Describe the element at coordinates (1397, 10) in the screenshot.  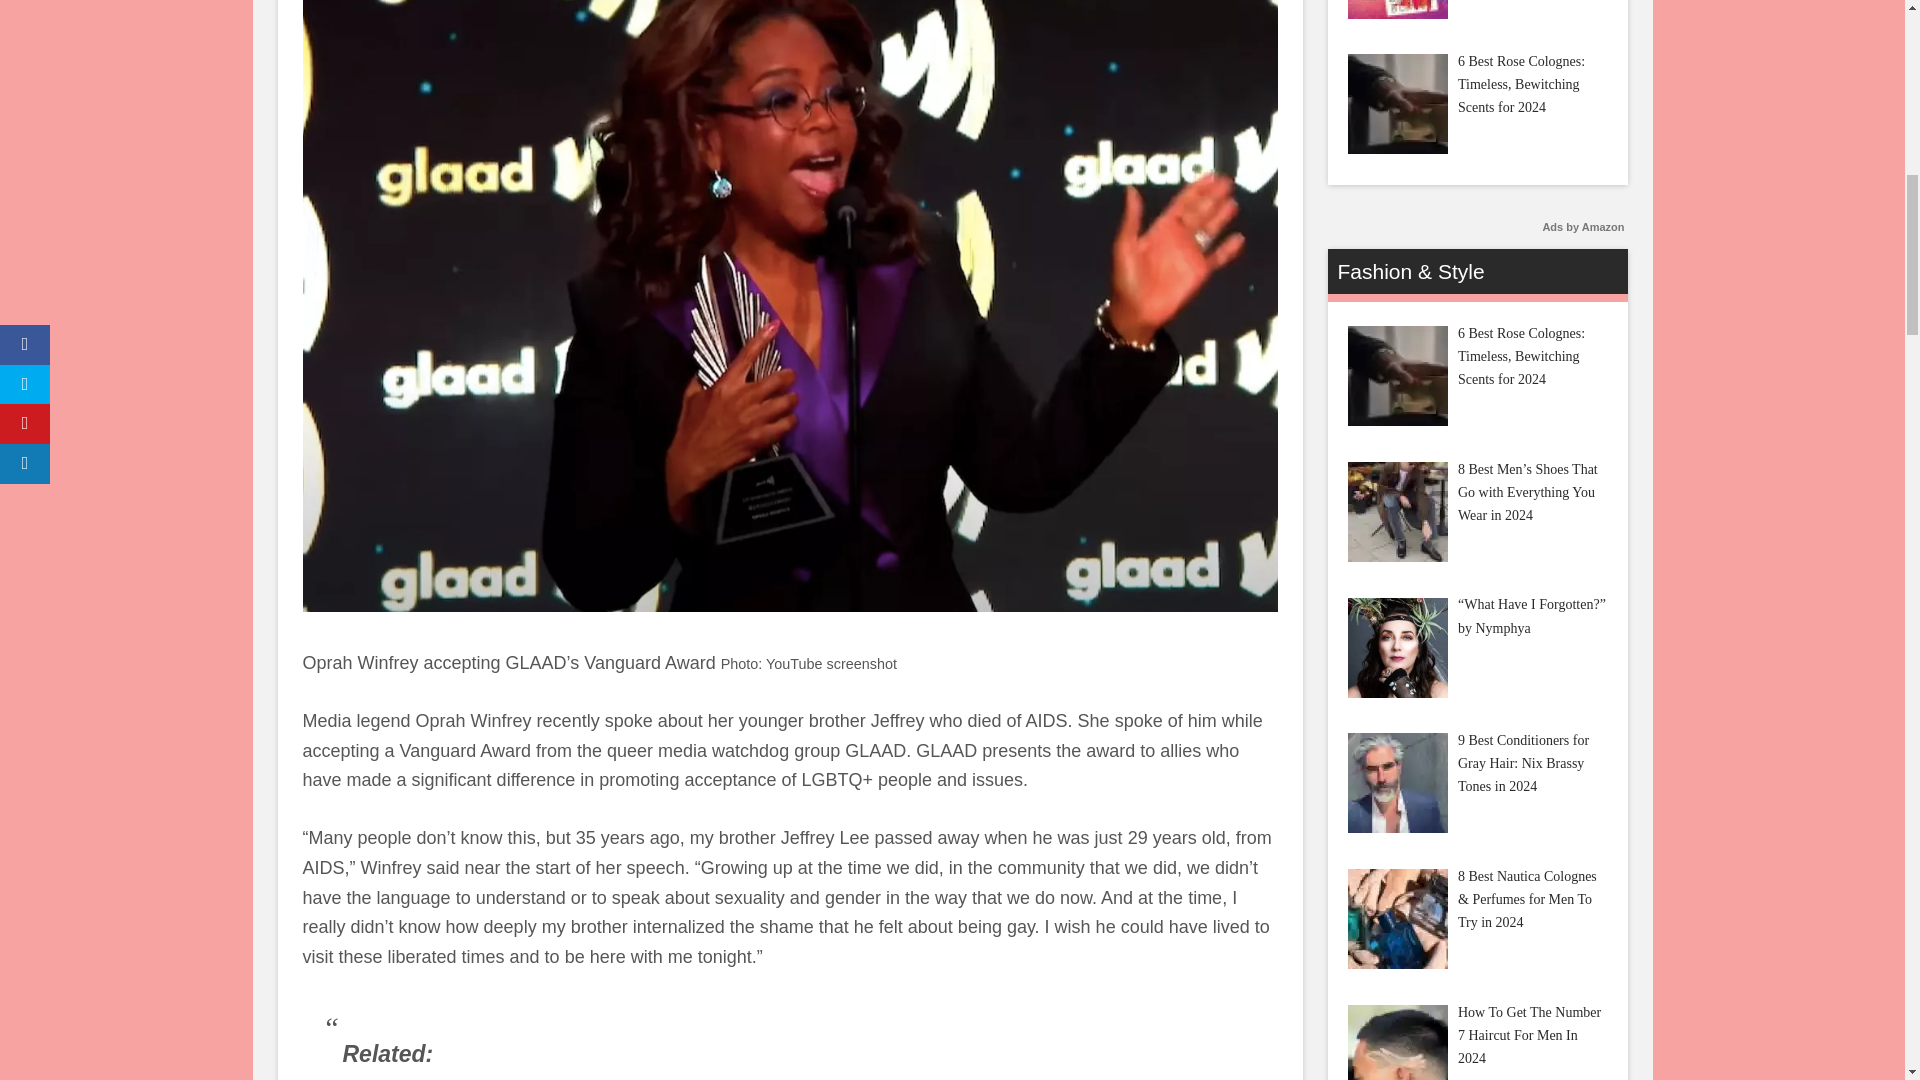
I see `The 9 Best Books of the Summer, According to Bookshop.org` at that location.